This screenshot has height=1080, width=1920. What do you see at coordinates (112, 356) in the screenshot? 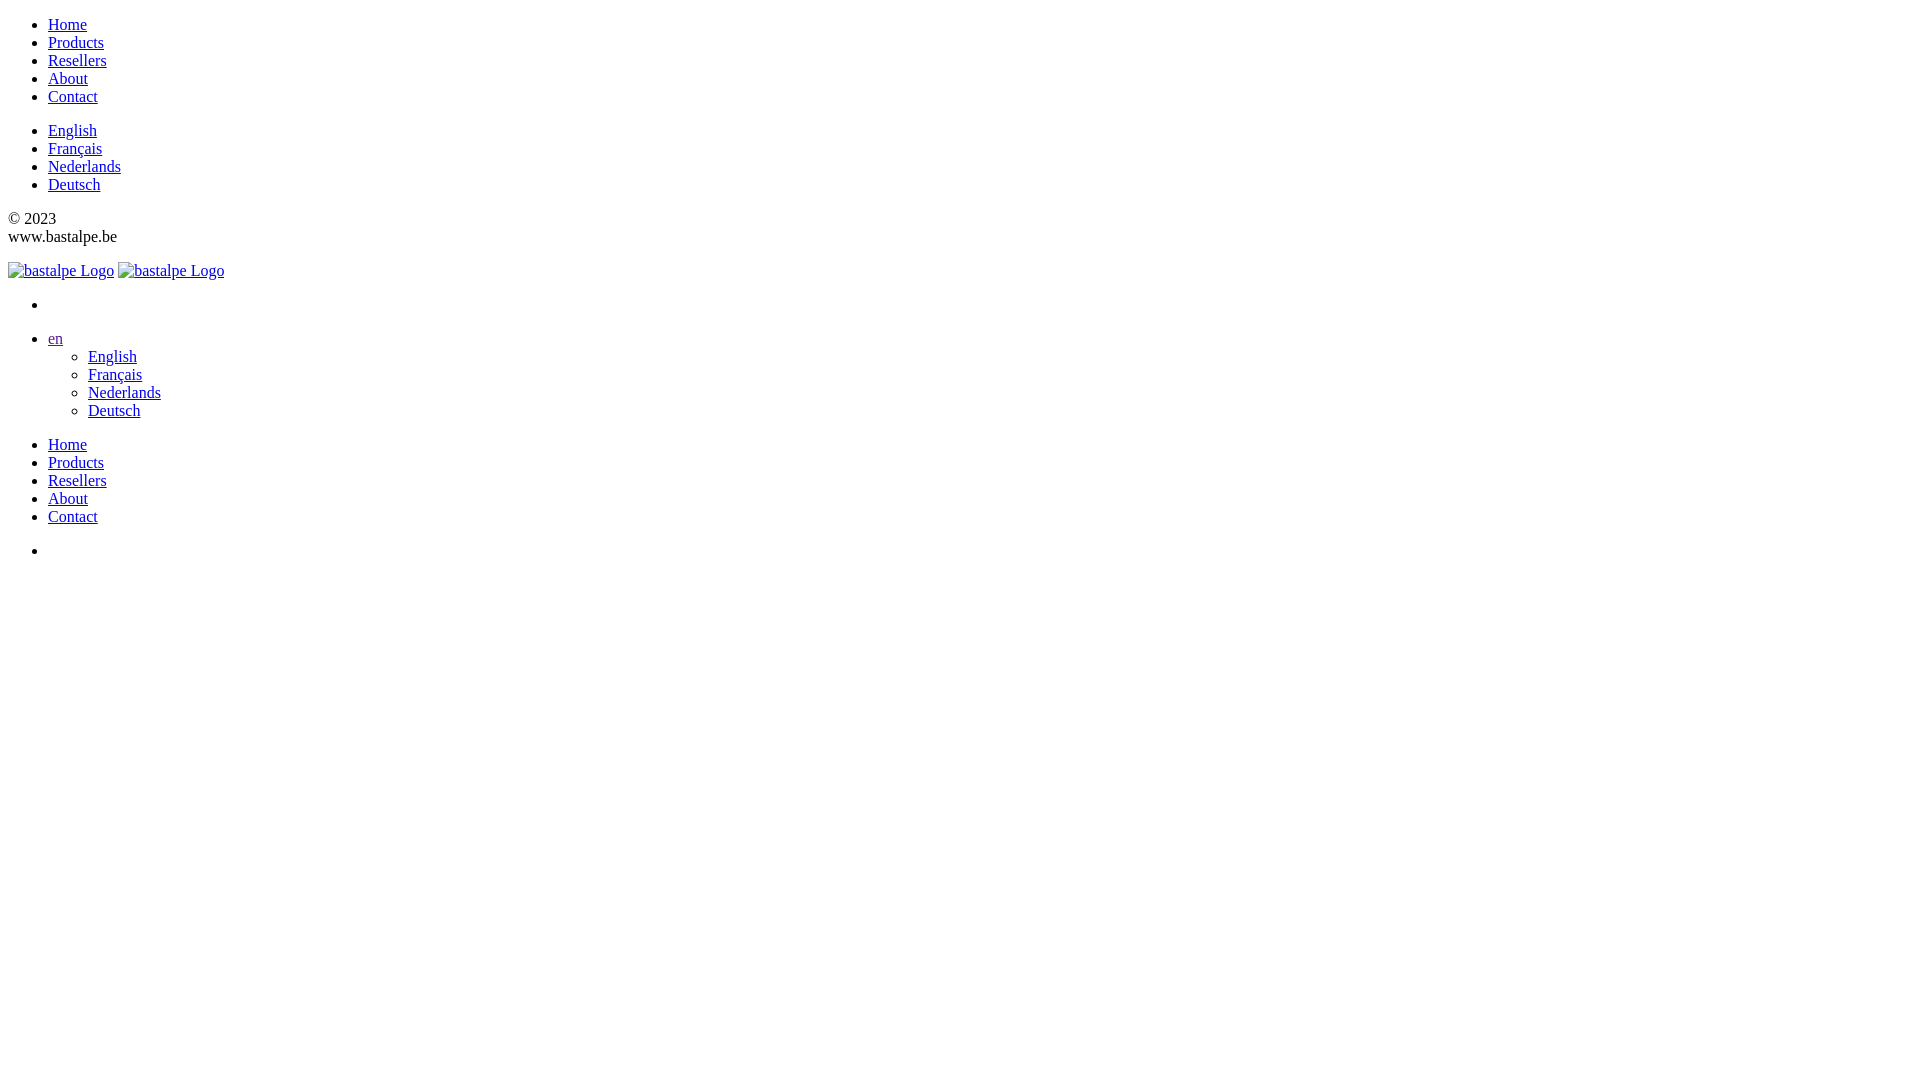
I see `English` at bounding box center [112, 356].